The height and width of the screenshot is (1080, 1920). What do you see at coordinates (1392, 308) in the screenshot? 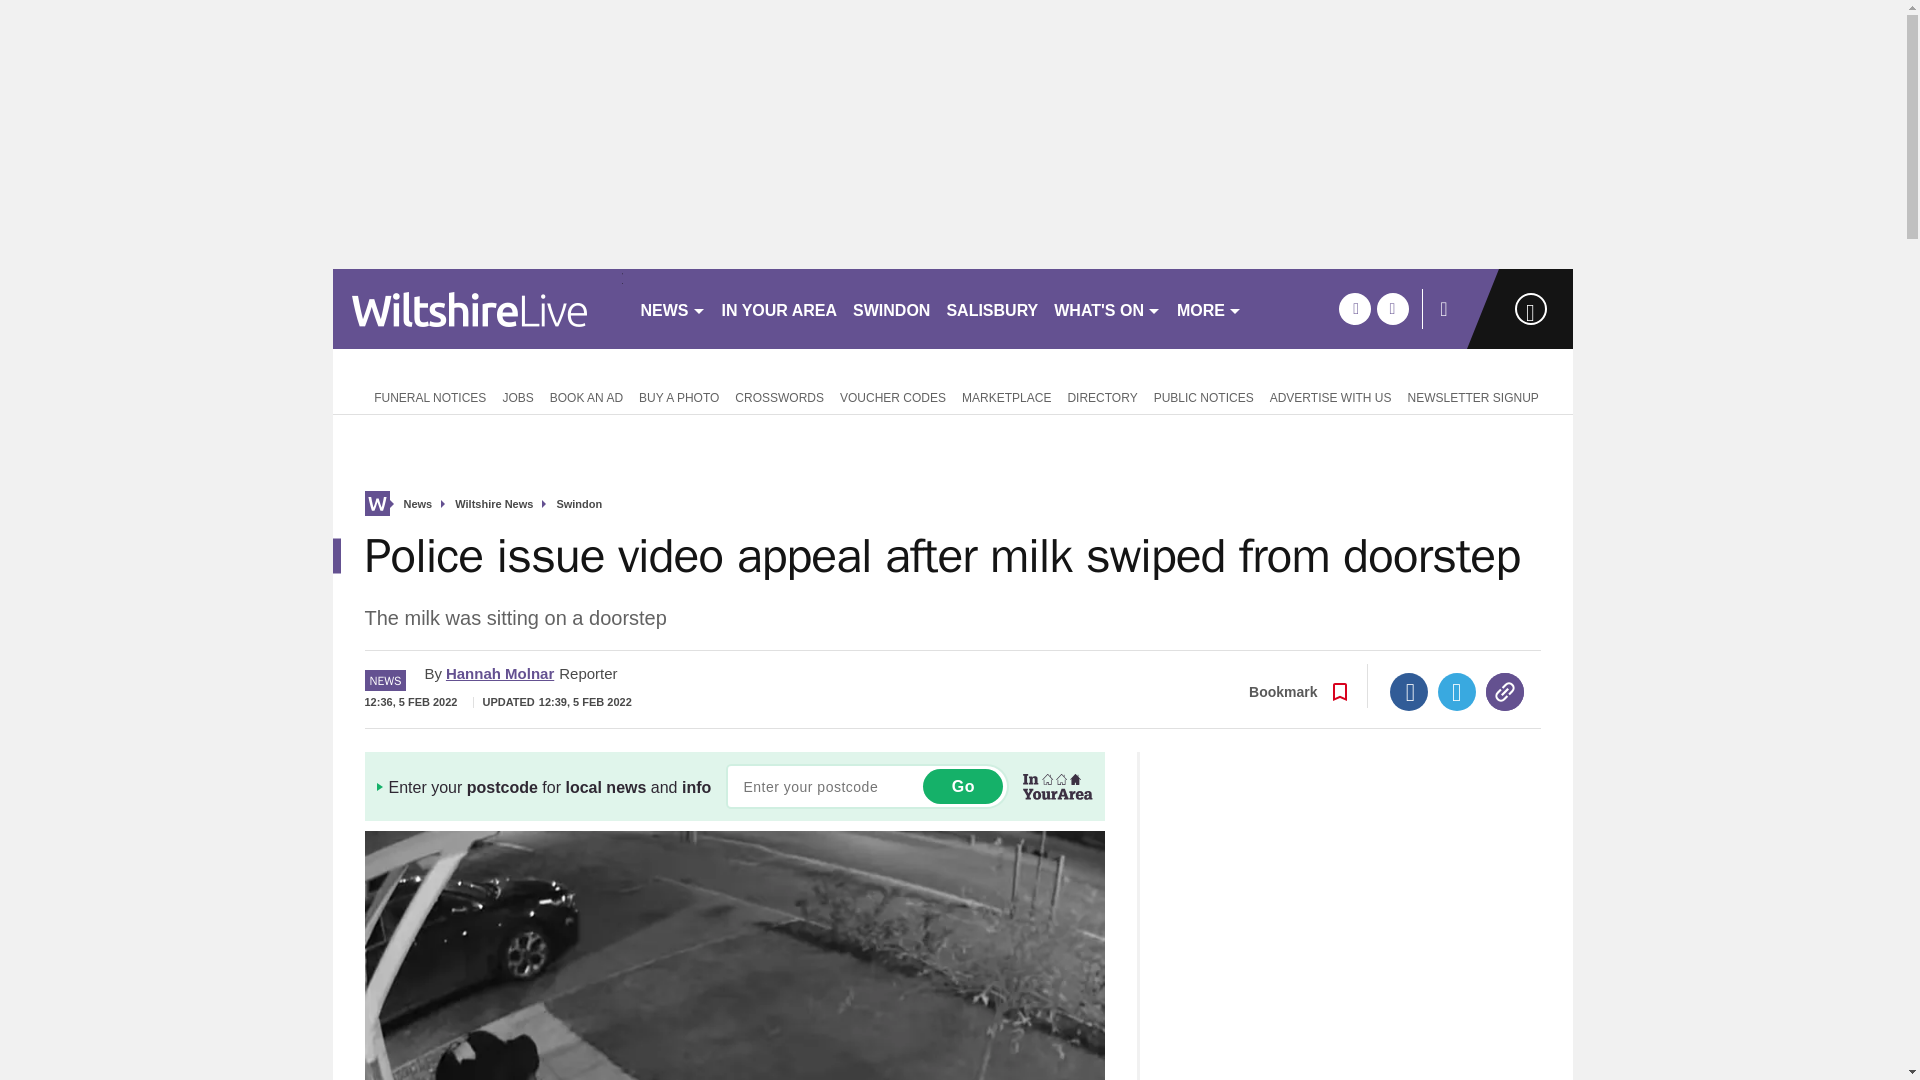
I see `twitter` at bounding box center [1392, 308].